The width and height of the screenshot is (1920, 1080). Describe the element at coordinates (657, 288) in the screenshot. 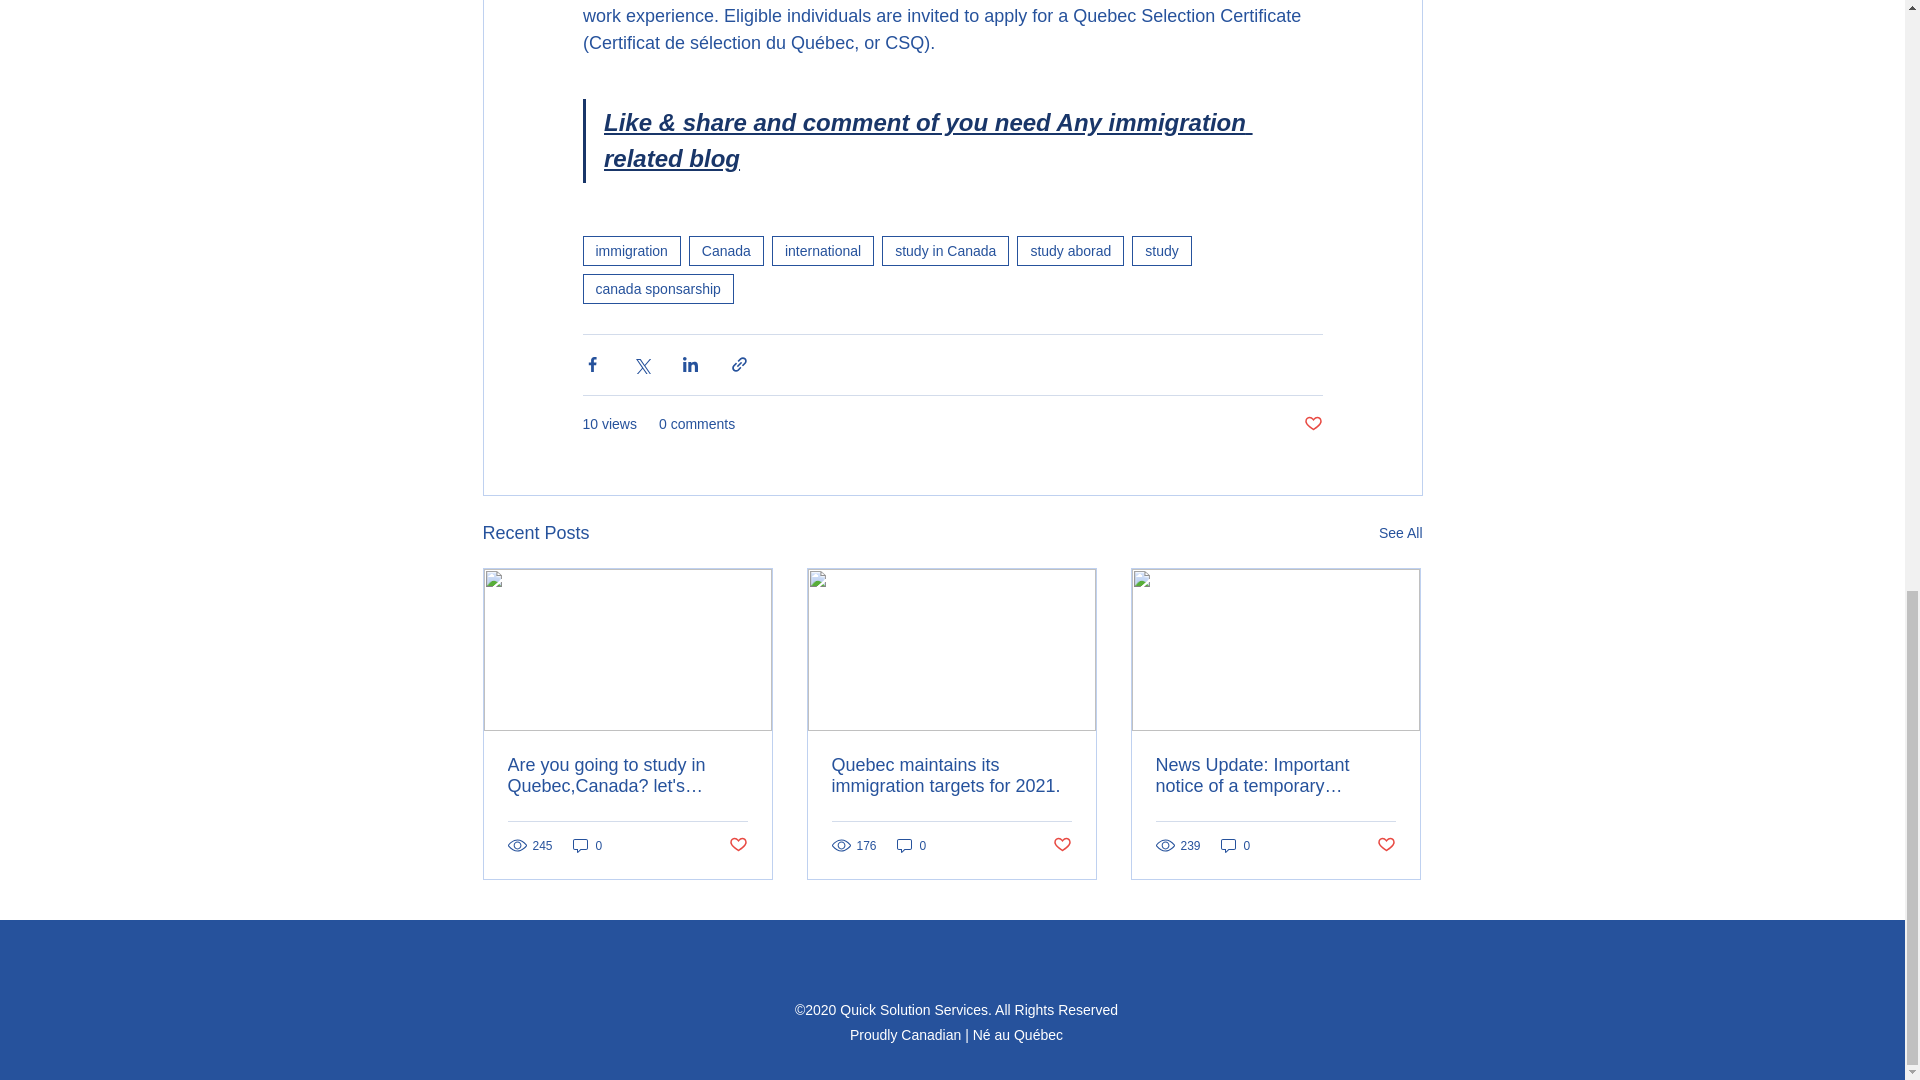

I see `canada sponsarship` at that location.